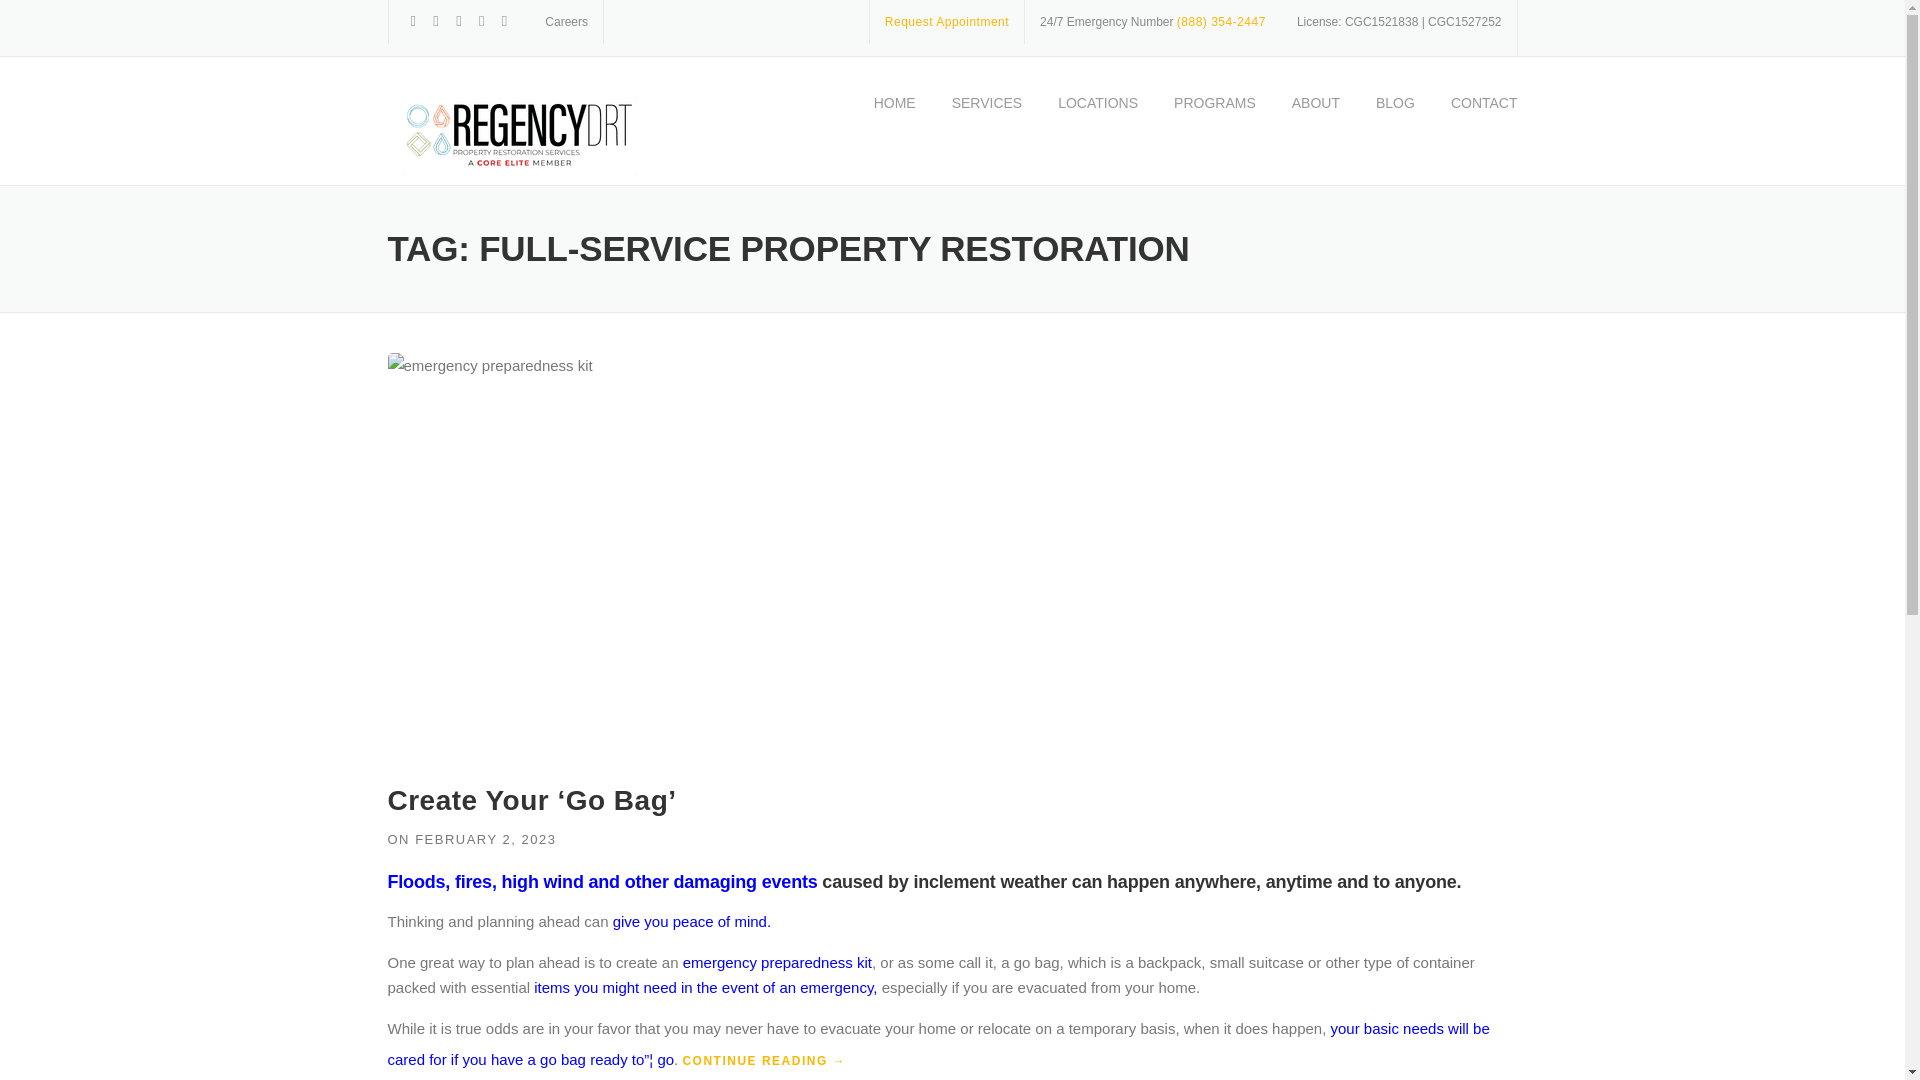 Image resolution: width=1920 pixels, height=1080 pixels. What do you see at coordinates (1098, 121) in the screenshot?
I see `LOCATIONS` at bounding box center [1098, 121].